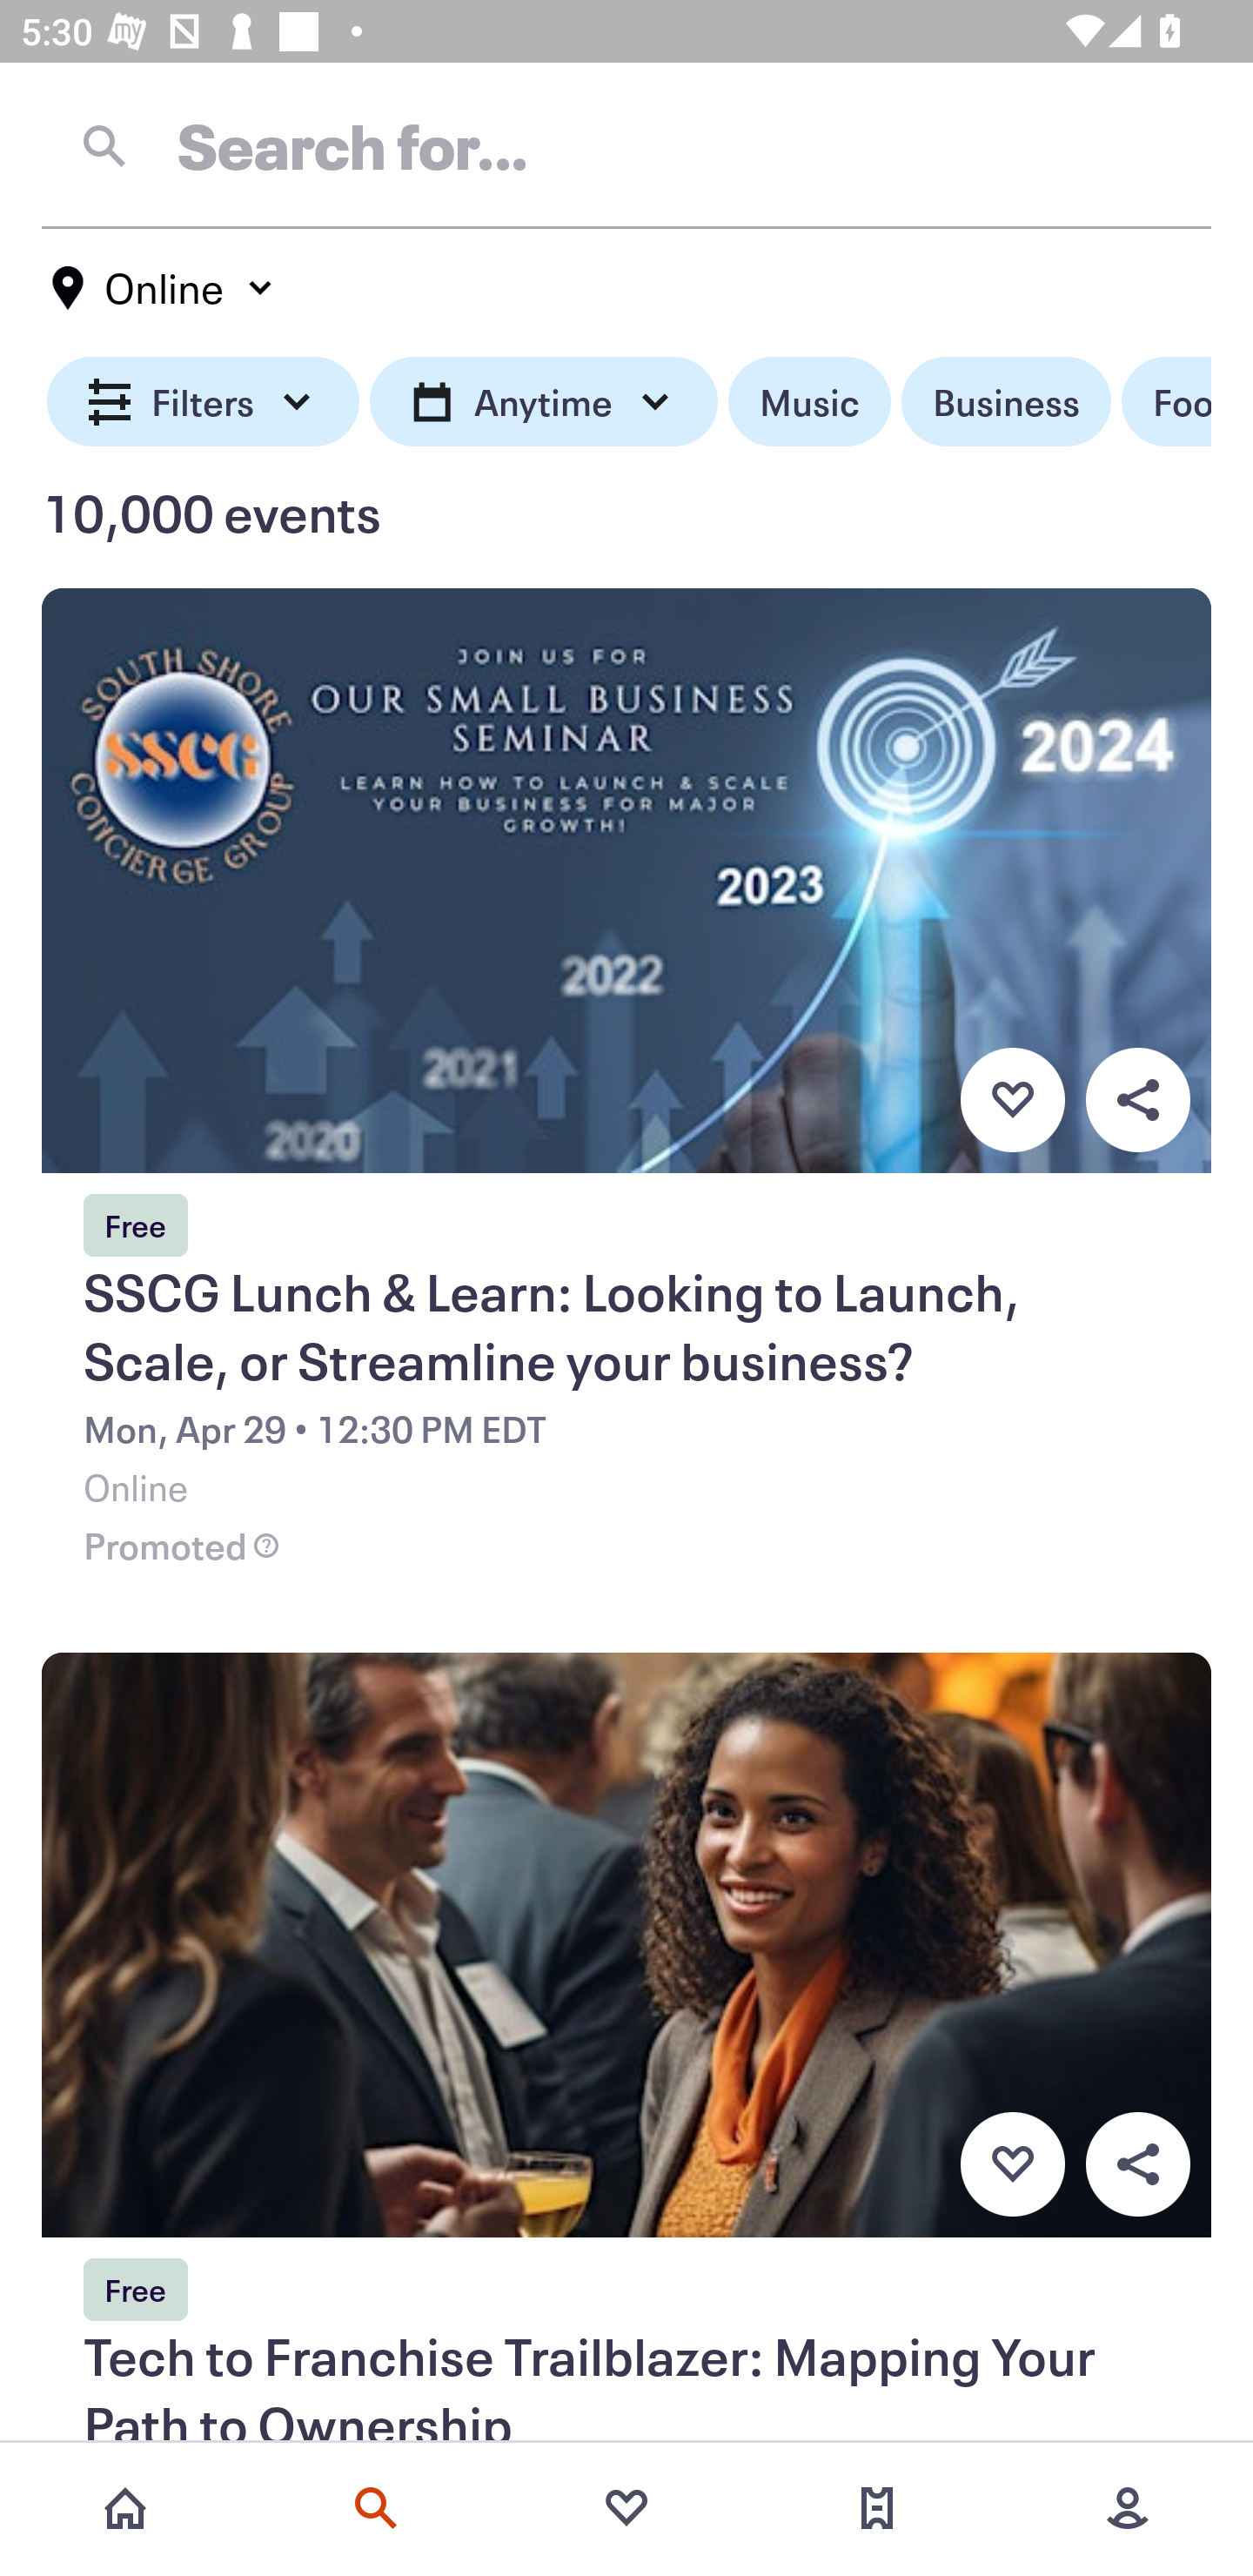 Image resolution: width=1253 pixels, height=2576 pixels. What do you see at coordinates (626, 145) in the screenshot?
I see `Search for…` at bounding box center [626, 145].